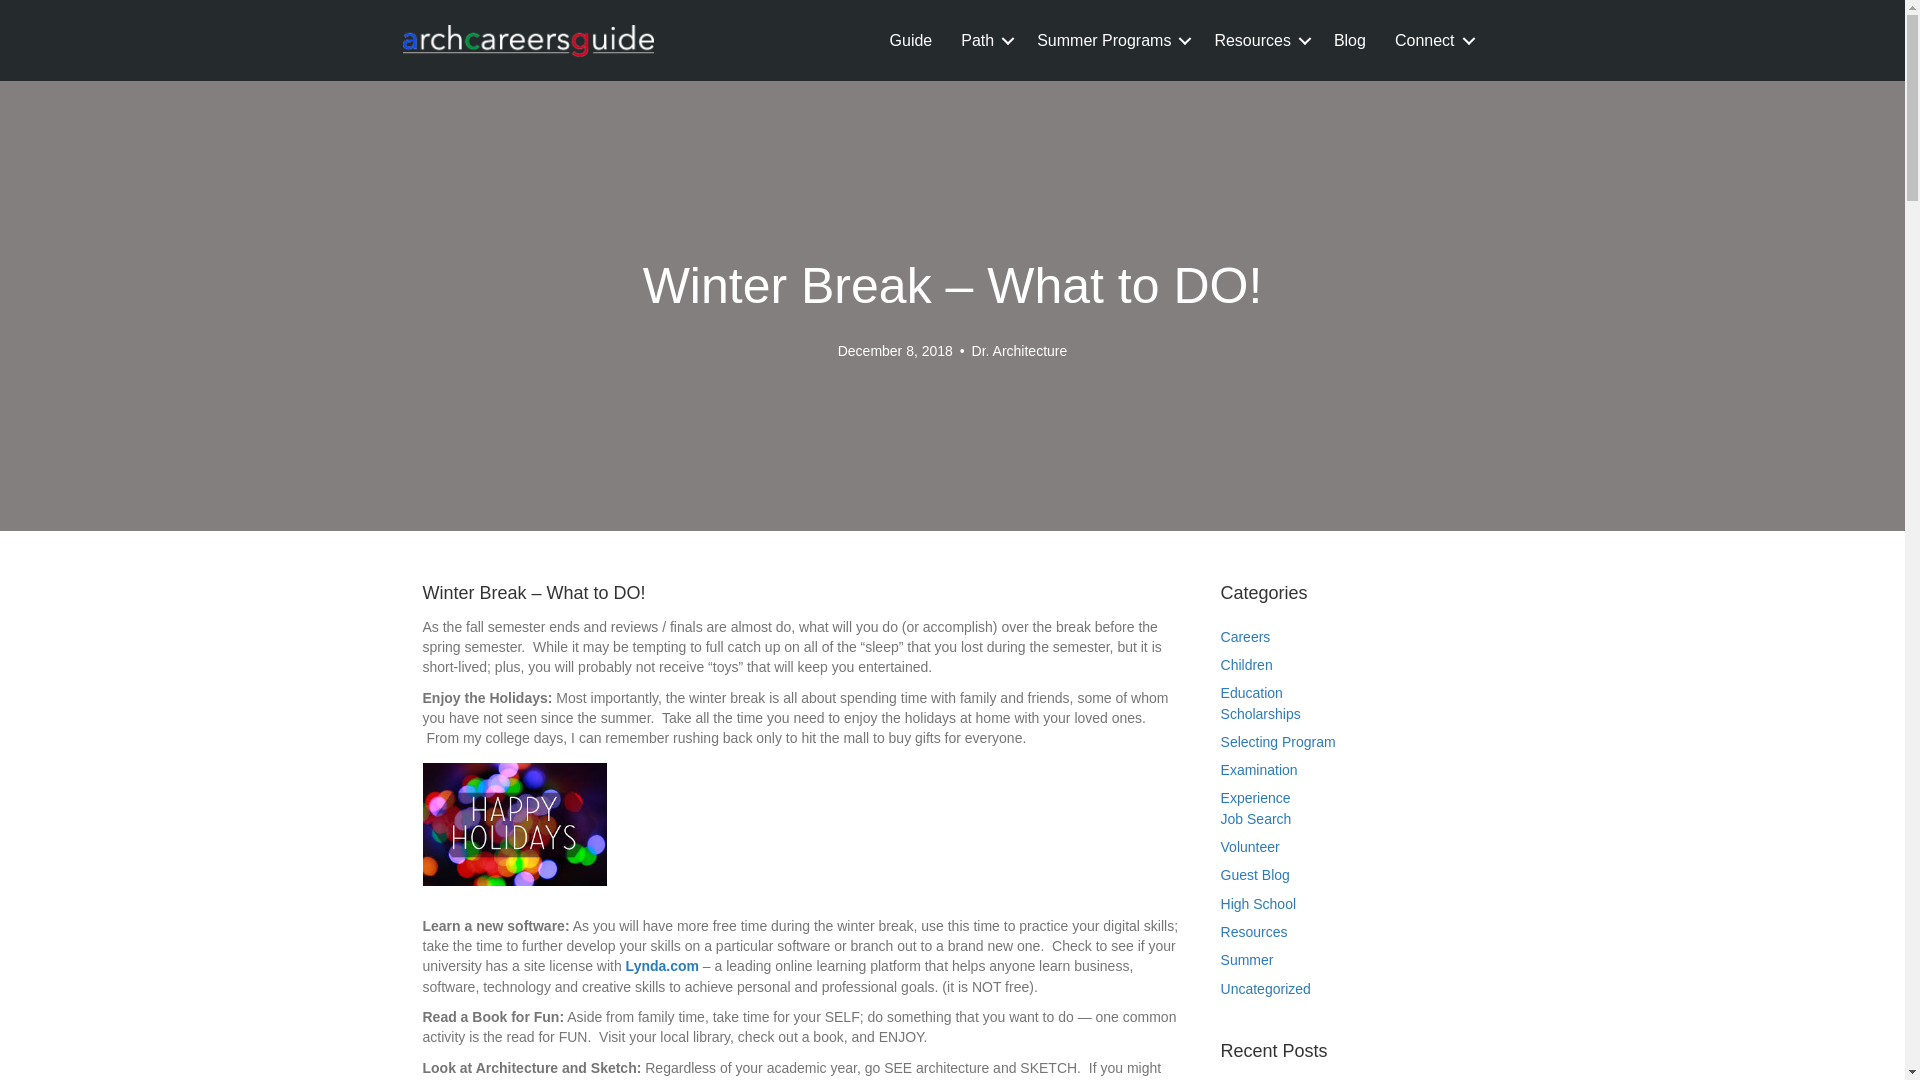 The image size is (1920, 1080). I want to click on Guide, so click(910, 40).